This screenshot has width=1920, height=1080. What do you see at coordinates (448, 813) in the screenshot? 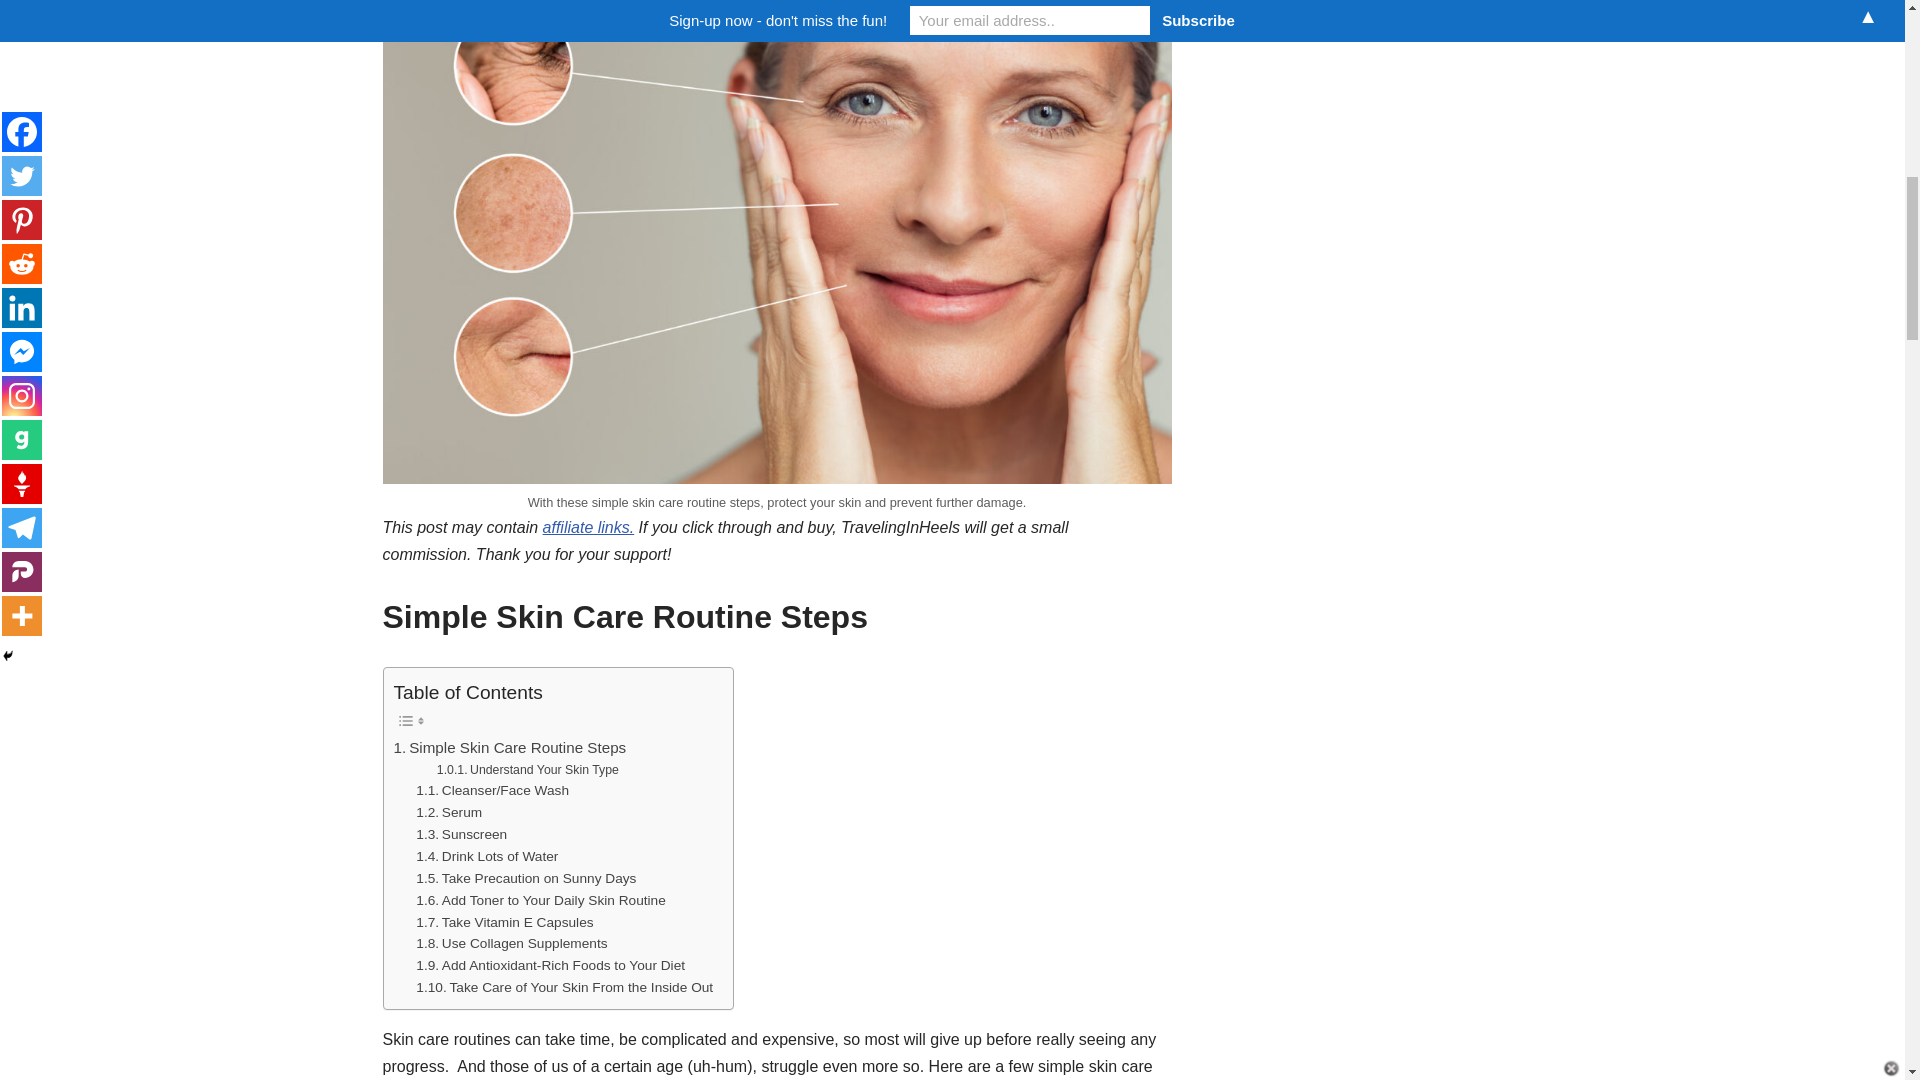
I see `Serum` at bounding box center [448, 813].